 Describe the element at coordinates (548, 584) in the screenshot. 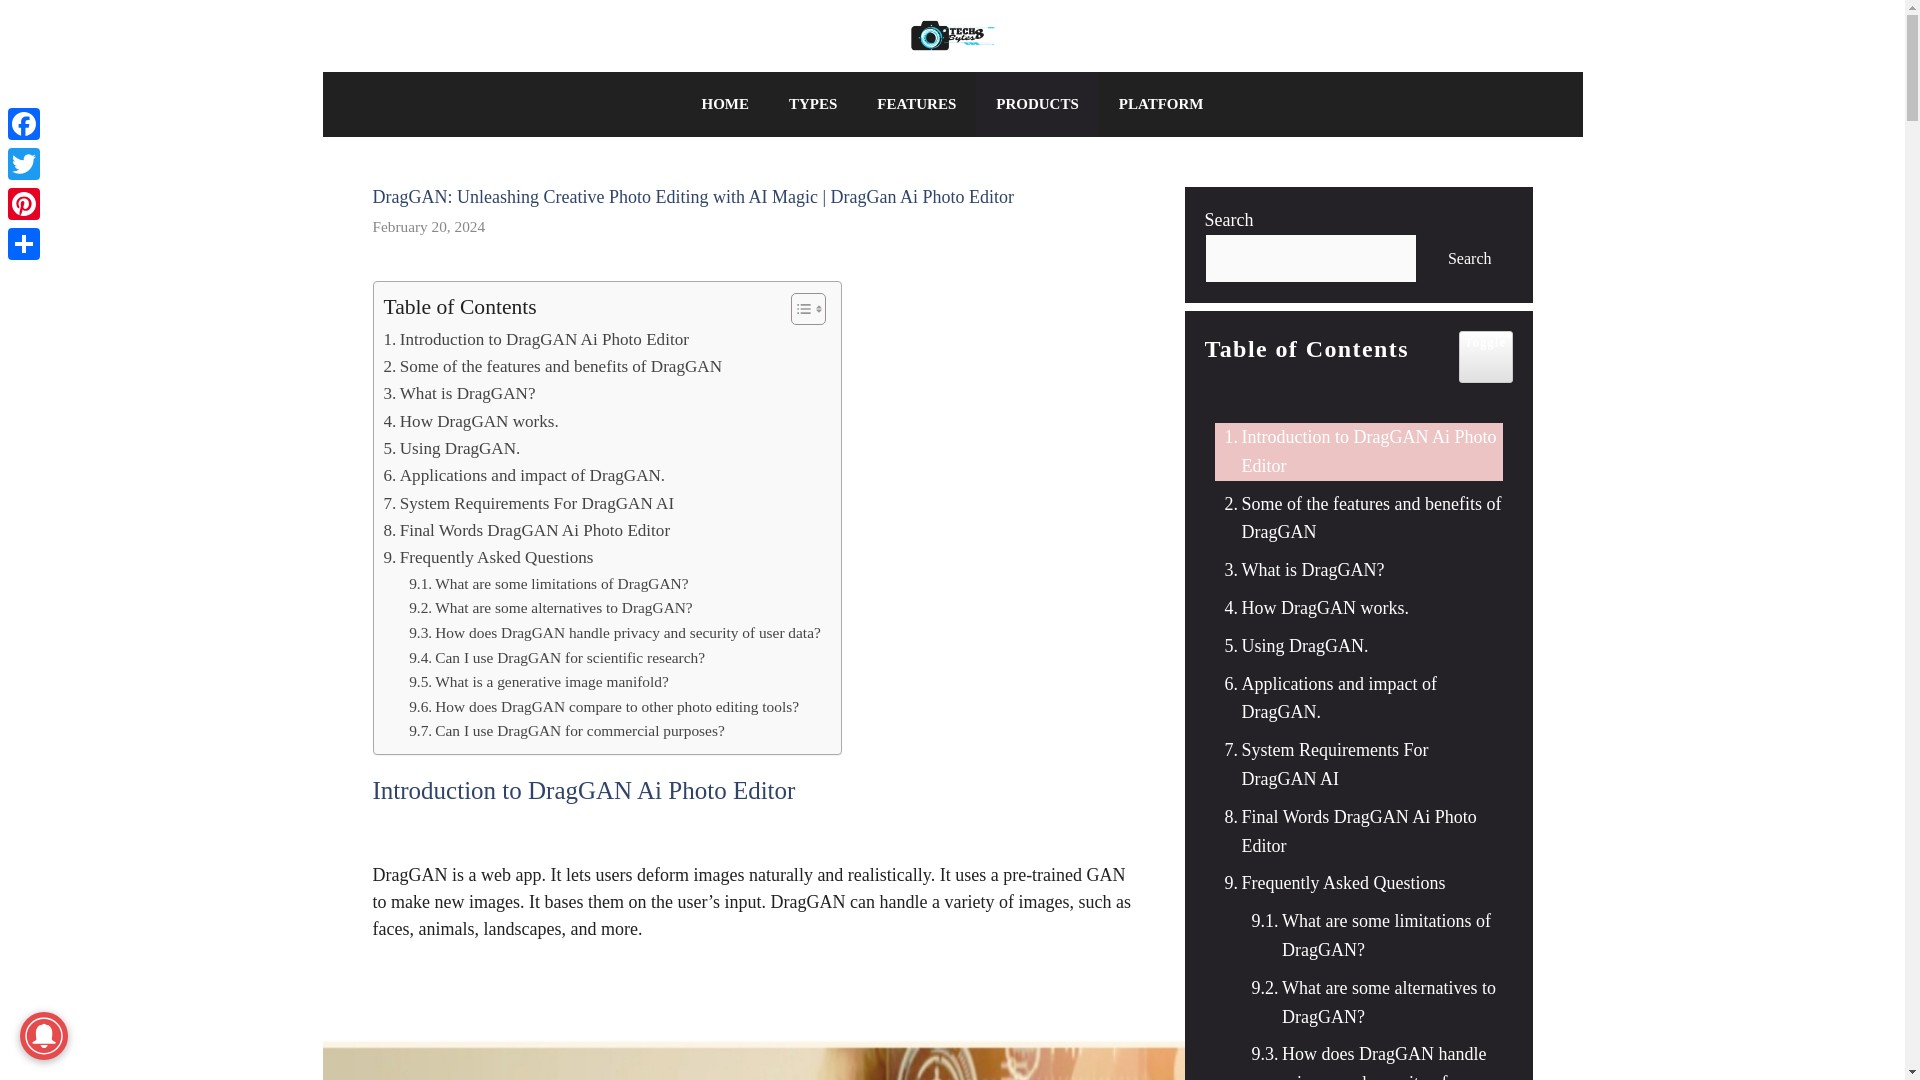

I see `What are some limitations of DragGAN?` at that location.